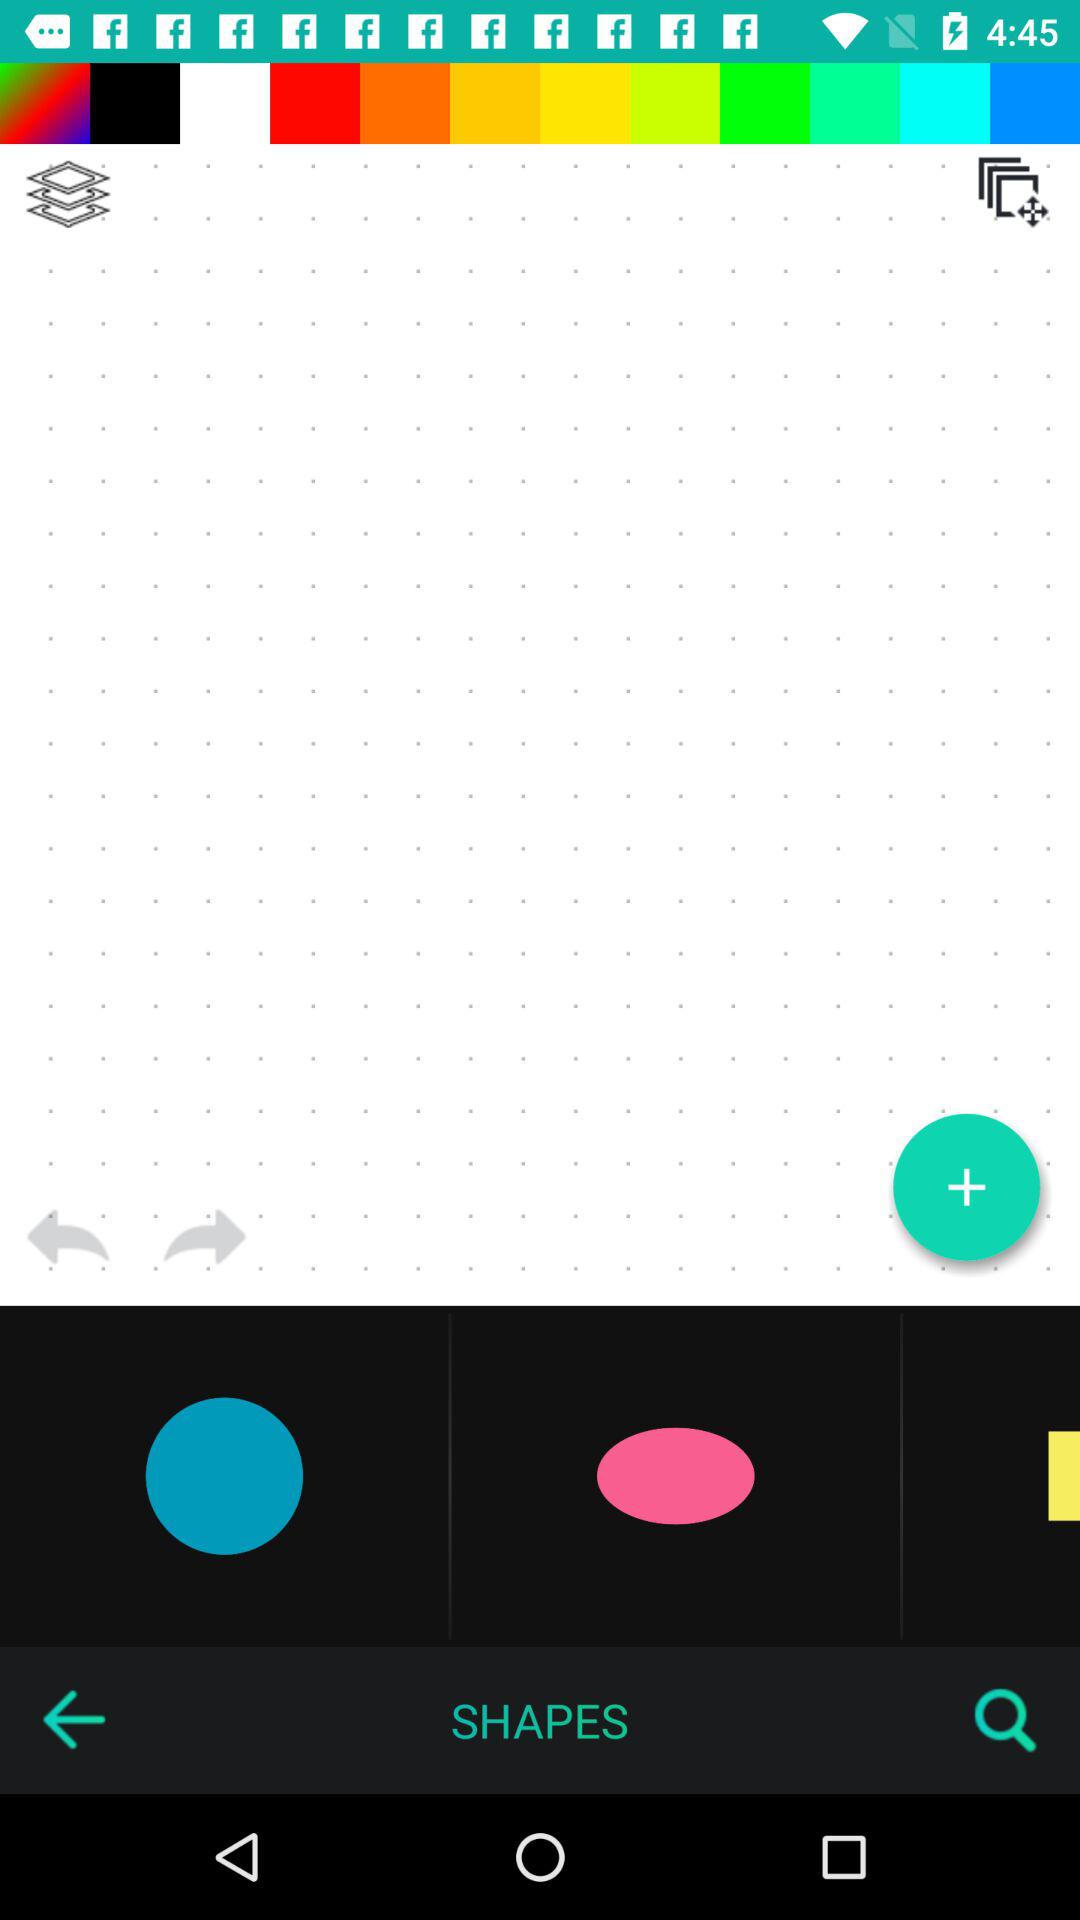 This screenshot has width=1080, height=1920. I want to click on create new logo, so click(966, 1187).